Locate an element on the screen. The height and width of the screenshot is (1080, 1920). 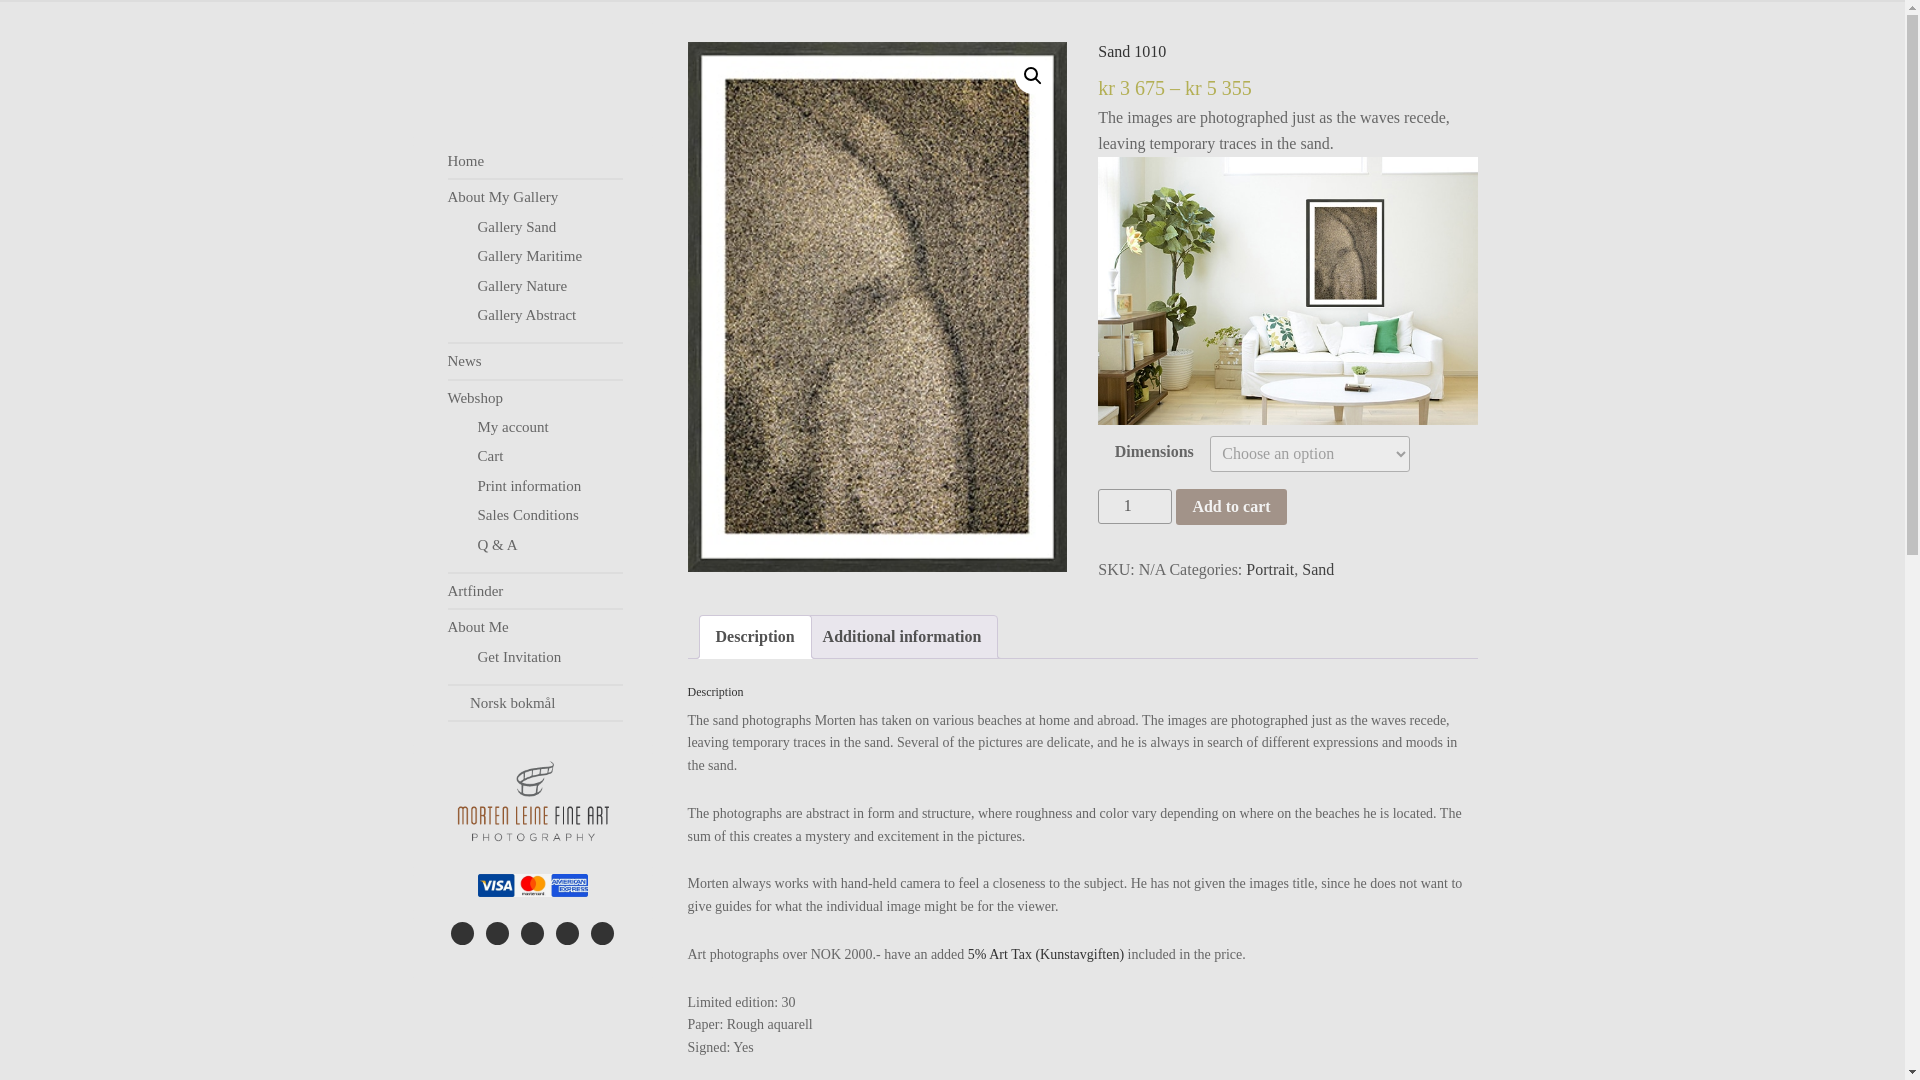
About My Gallery is located at coordinates (502, 197).